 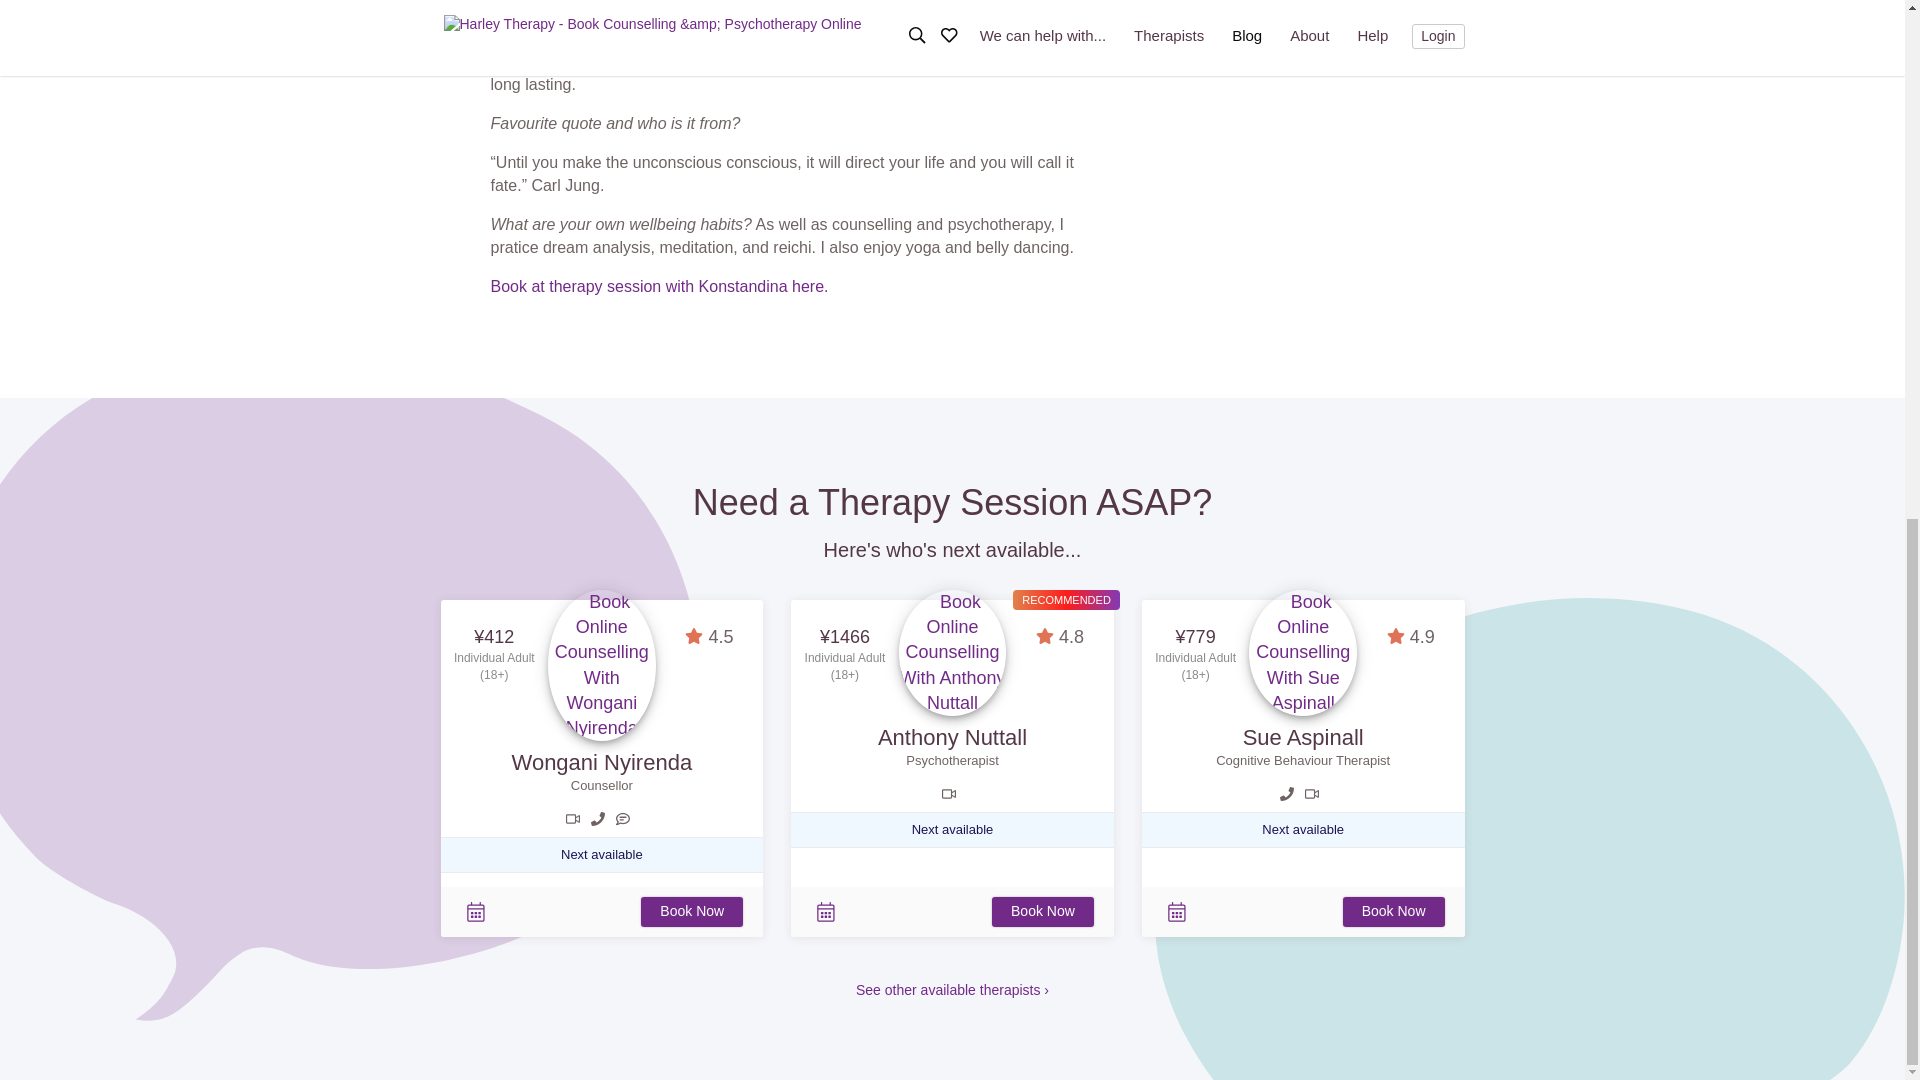 I want to click on Anthony Nuttall, so click(x=952, y=736).